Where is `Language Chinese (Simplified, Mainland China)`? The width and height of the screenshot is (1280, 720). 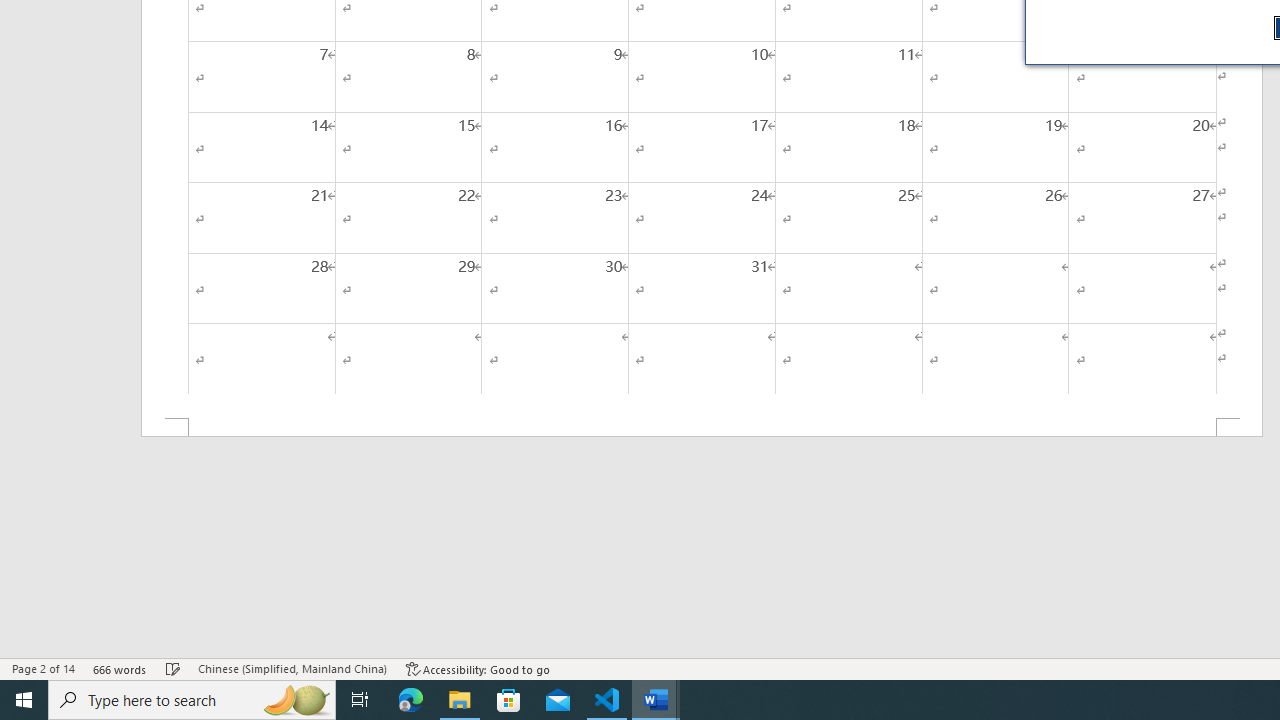 Language Chinese (Simplified, Mainland China) is located at coordinates (292, 668).